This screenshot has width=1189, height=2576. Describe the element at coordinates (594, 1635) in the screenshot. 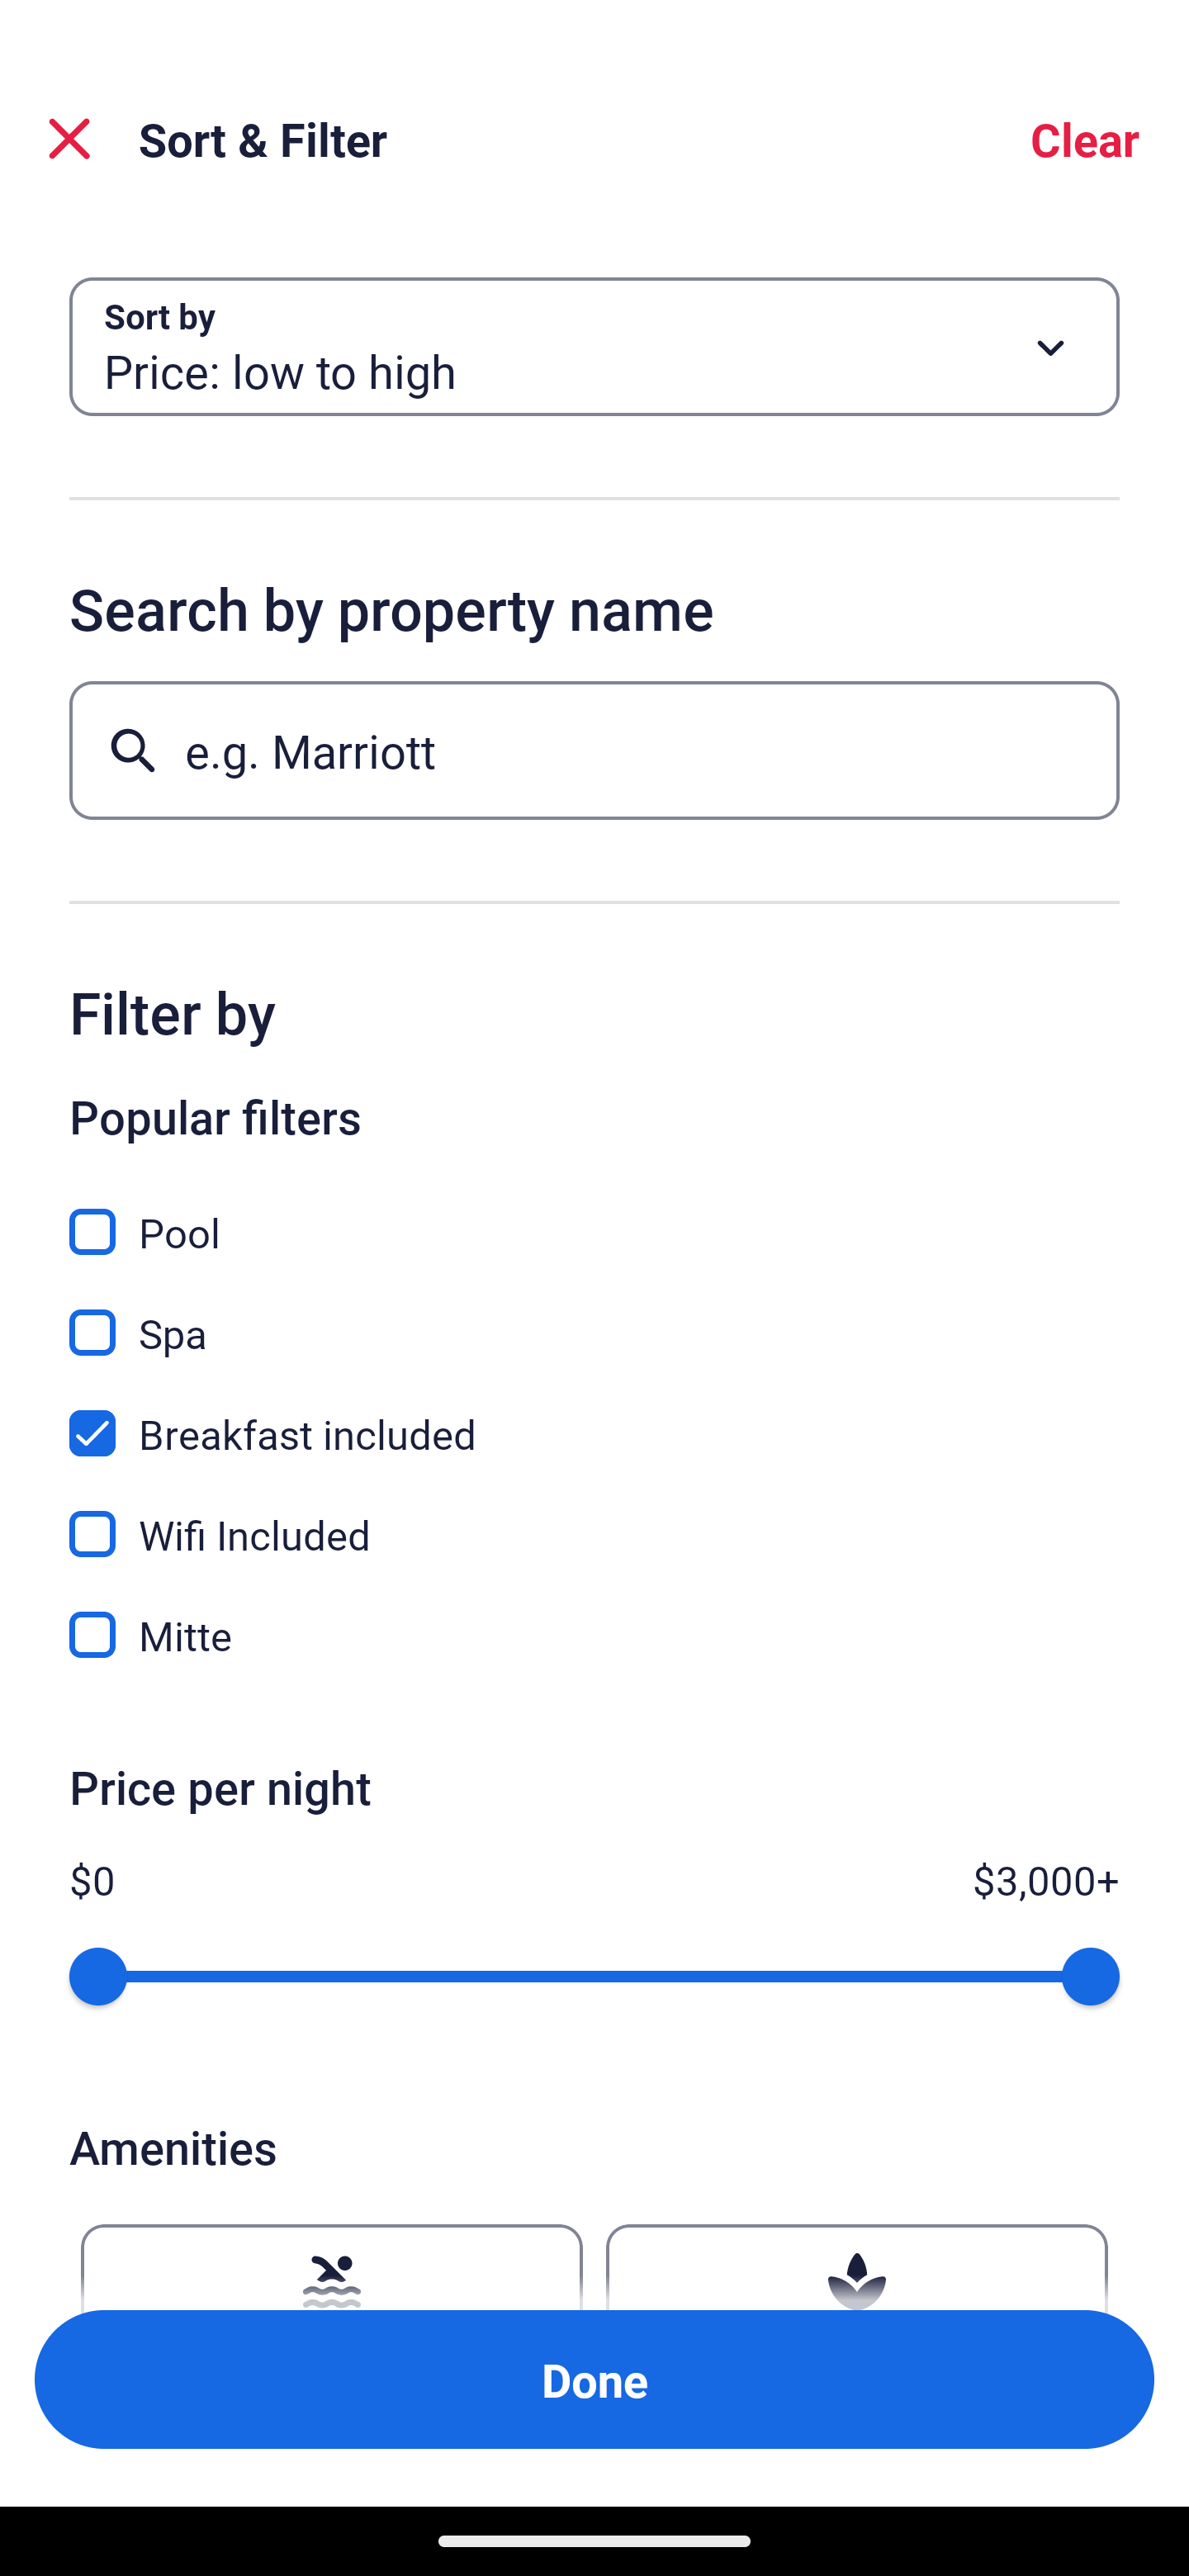

I see `Mitte, Mitte` at that location.